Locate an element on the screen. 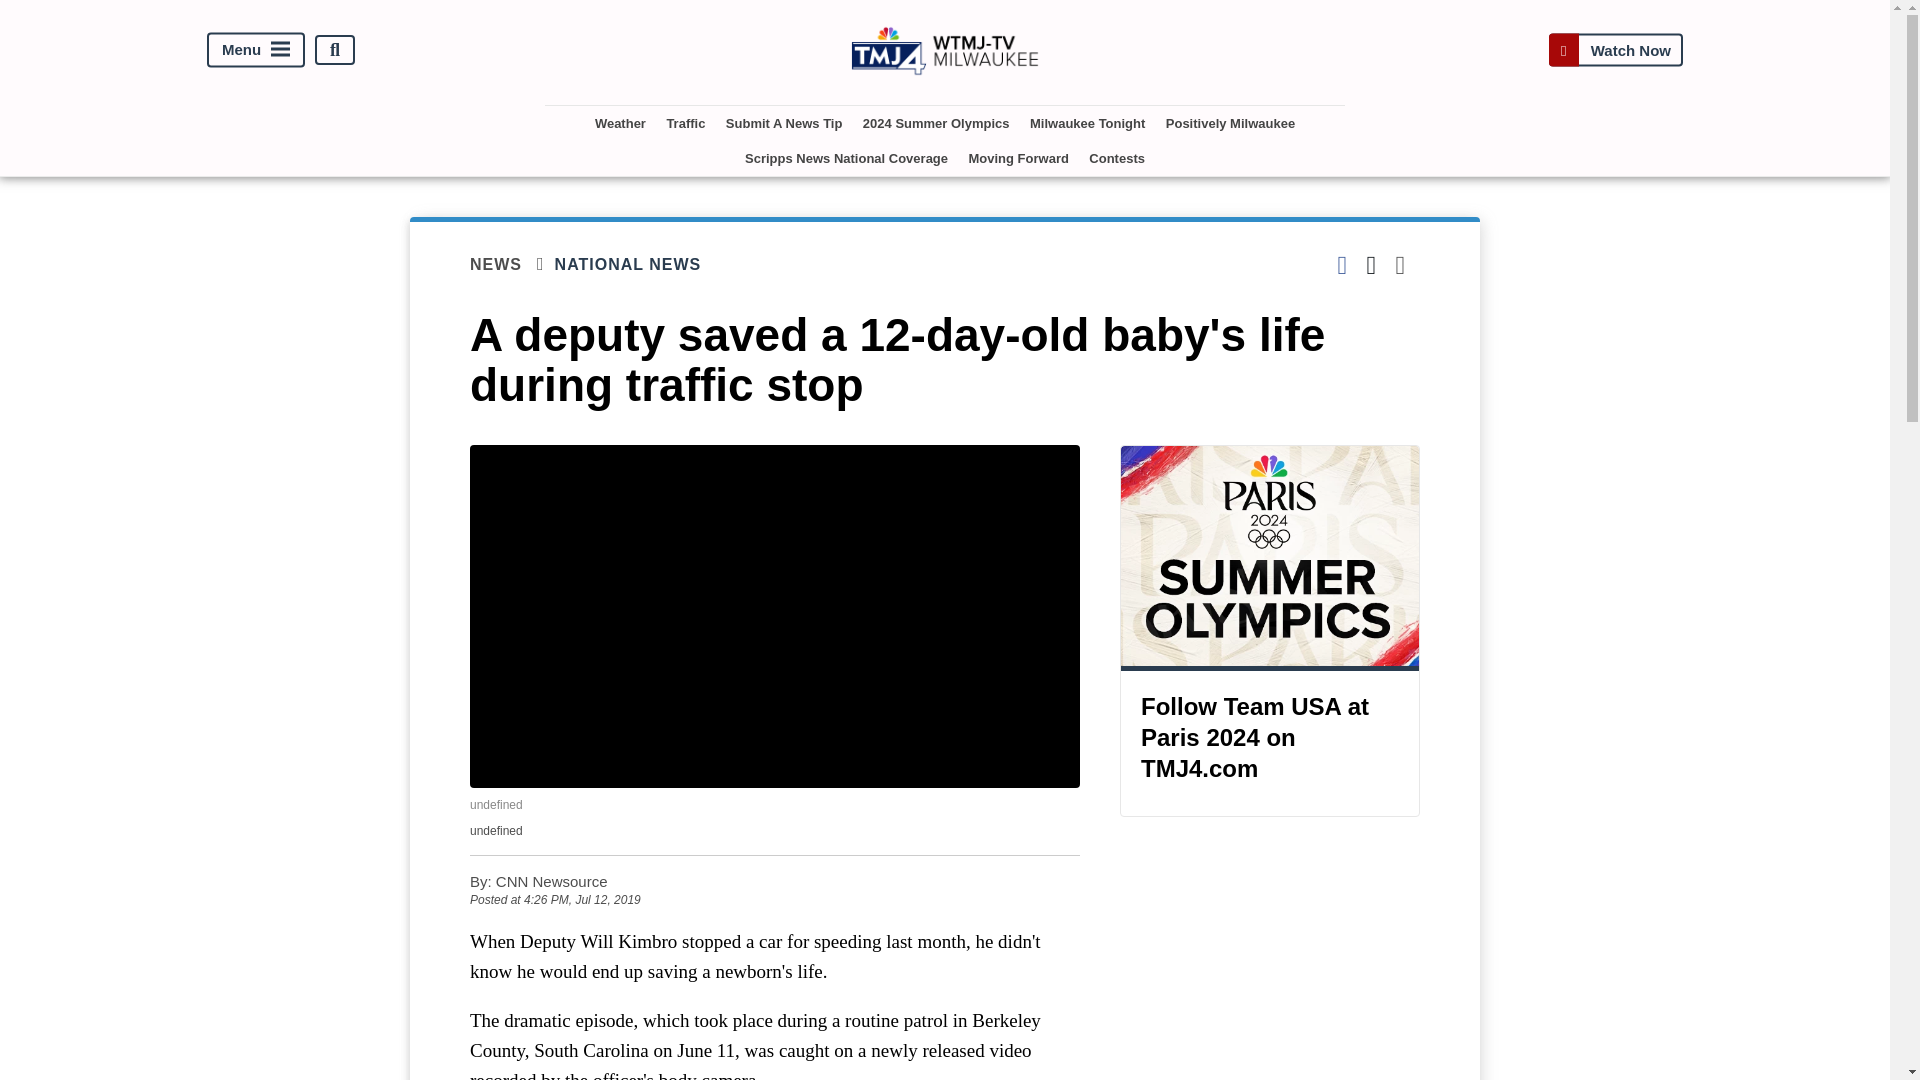 The height and width of the screenshot is (1080, 1920). Menu is located at coordinates (256, 50).